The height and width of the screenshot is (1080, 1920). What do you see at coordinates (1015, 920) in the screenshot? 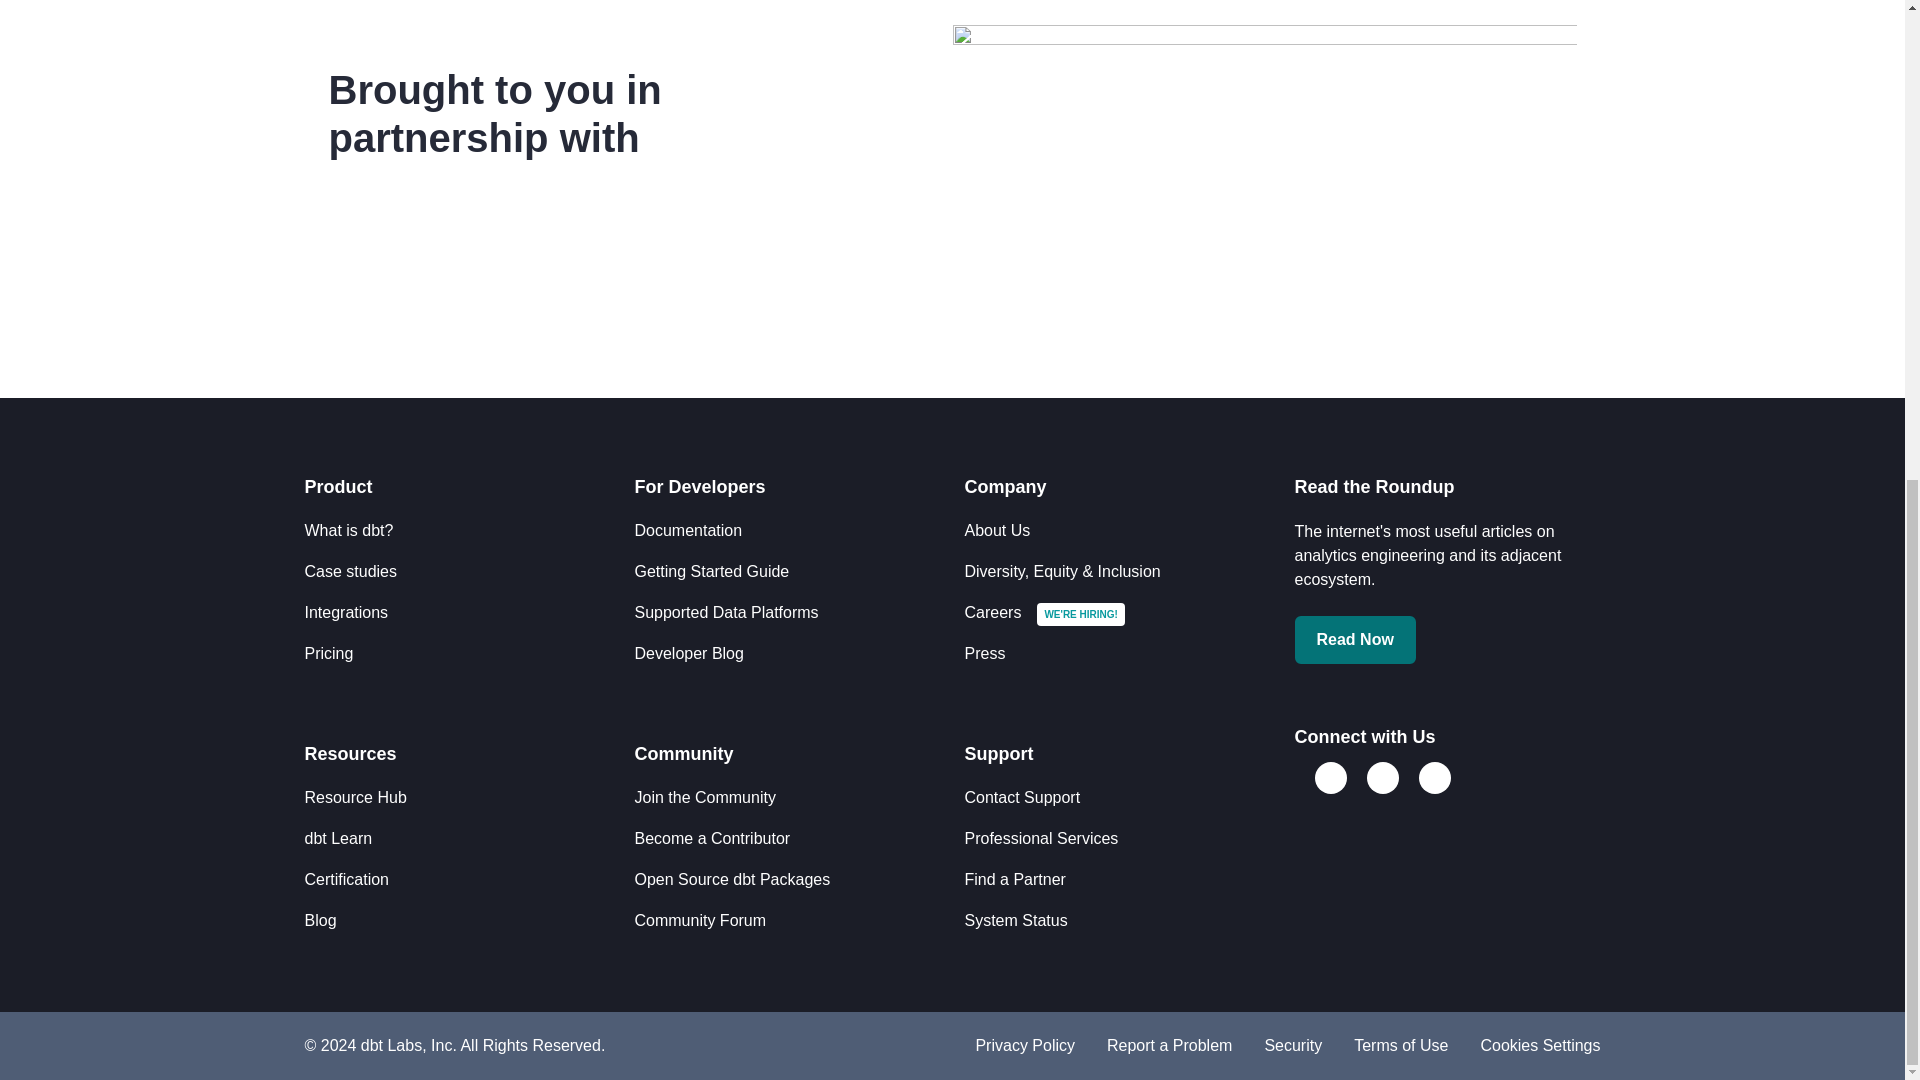
I see `System Status` at bounding box center [1015, 920].